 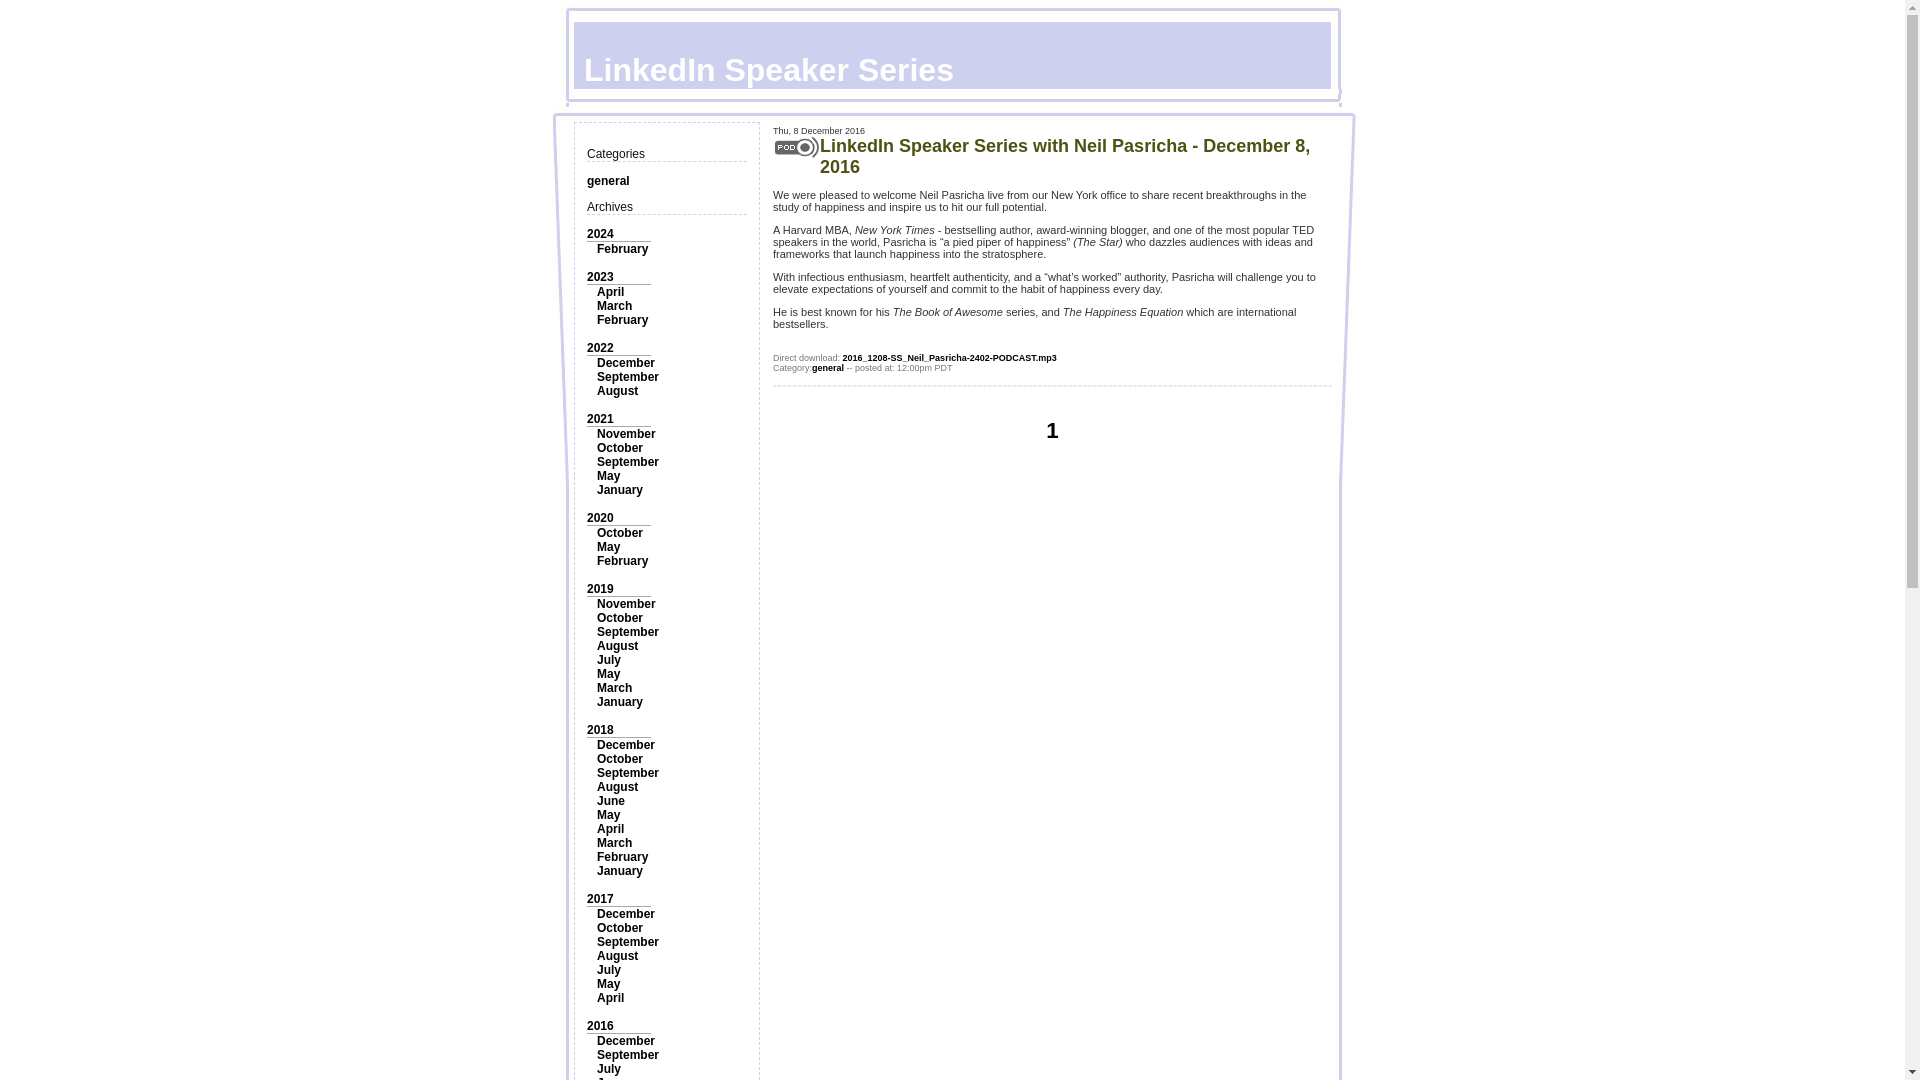 I want to click on March, so click(x=614, y=688).